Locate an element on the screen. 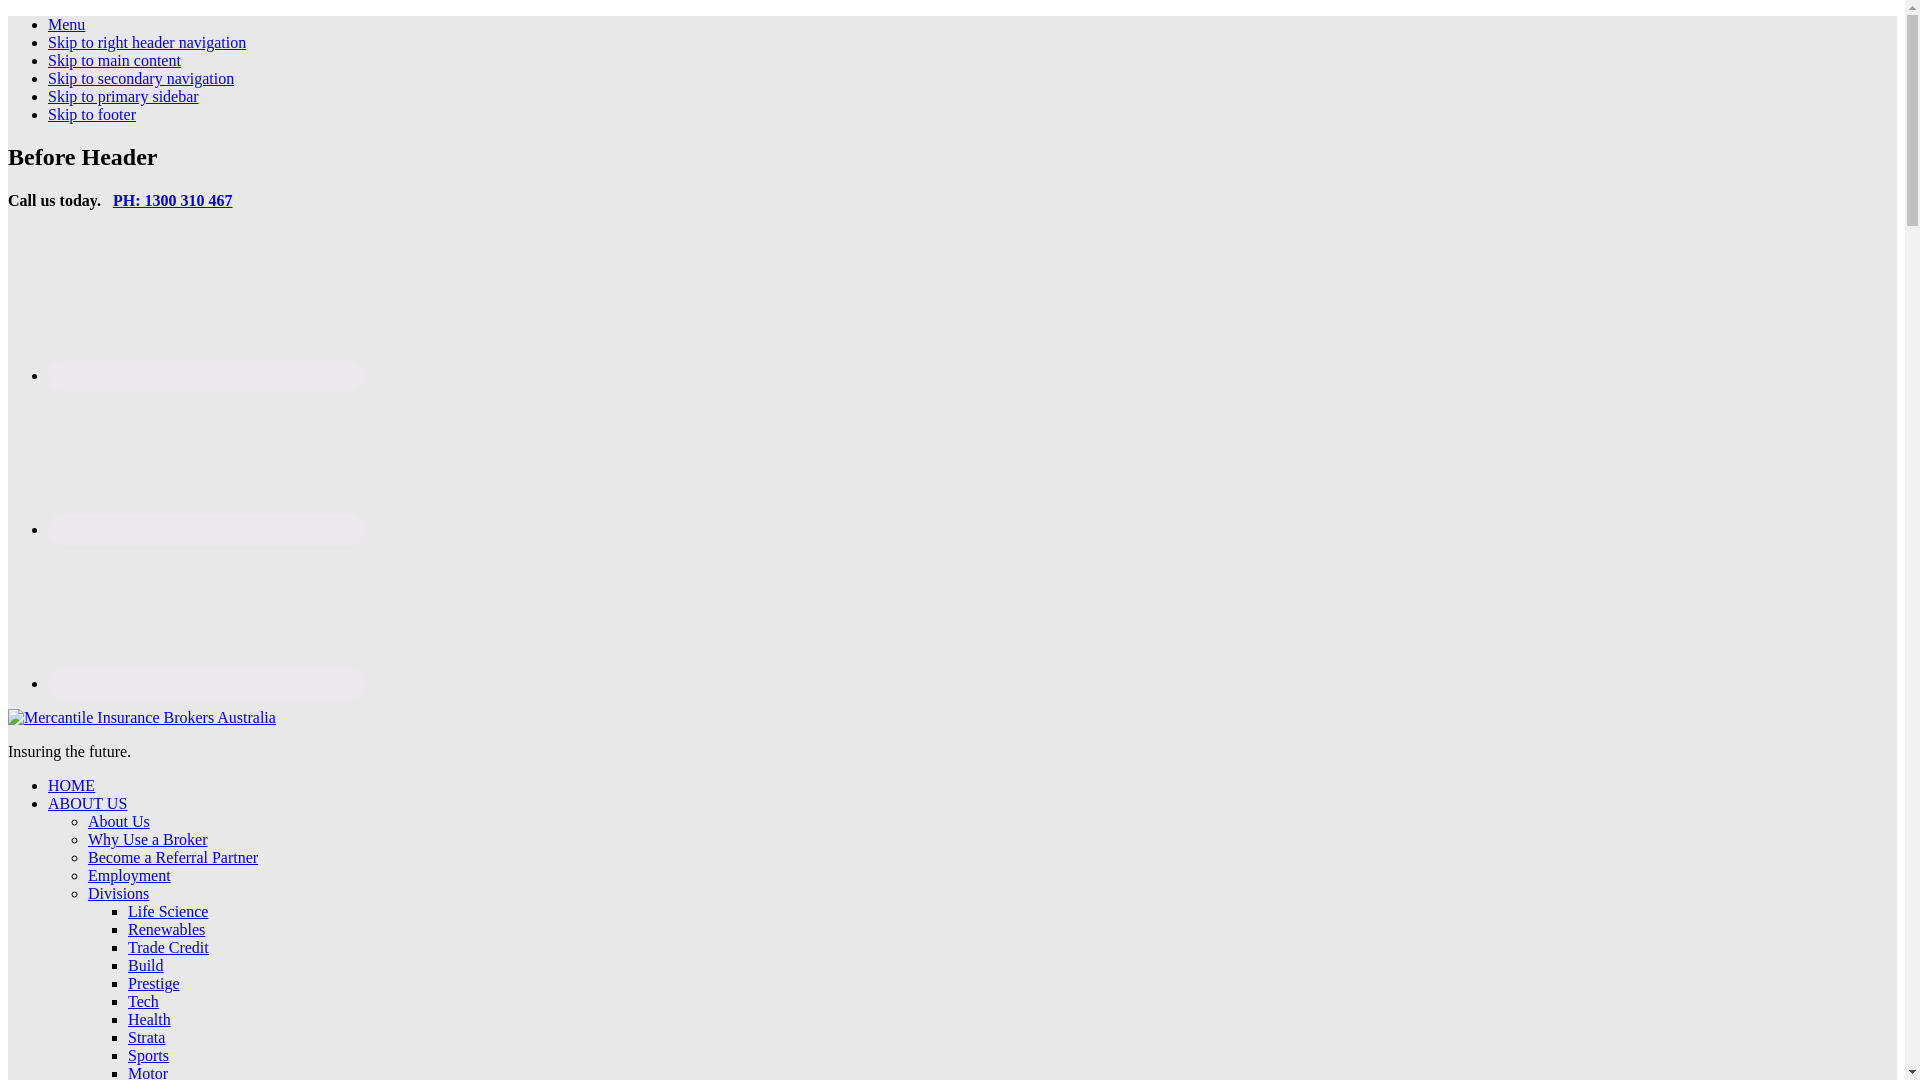 This screenshot has width=1920, height=1080. PH: 1300 310 467 is located at coordinates (173, 200).